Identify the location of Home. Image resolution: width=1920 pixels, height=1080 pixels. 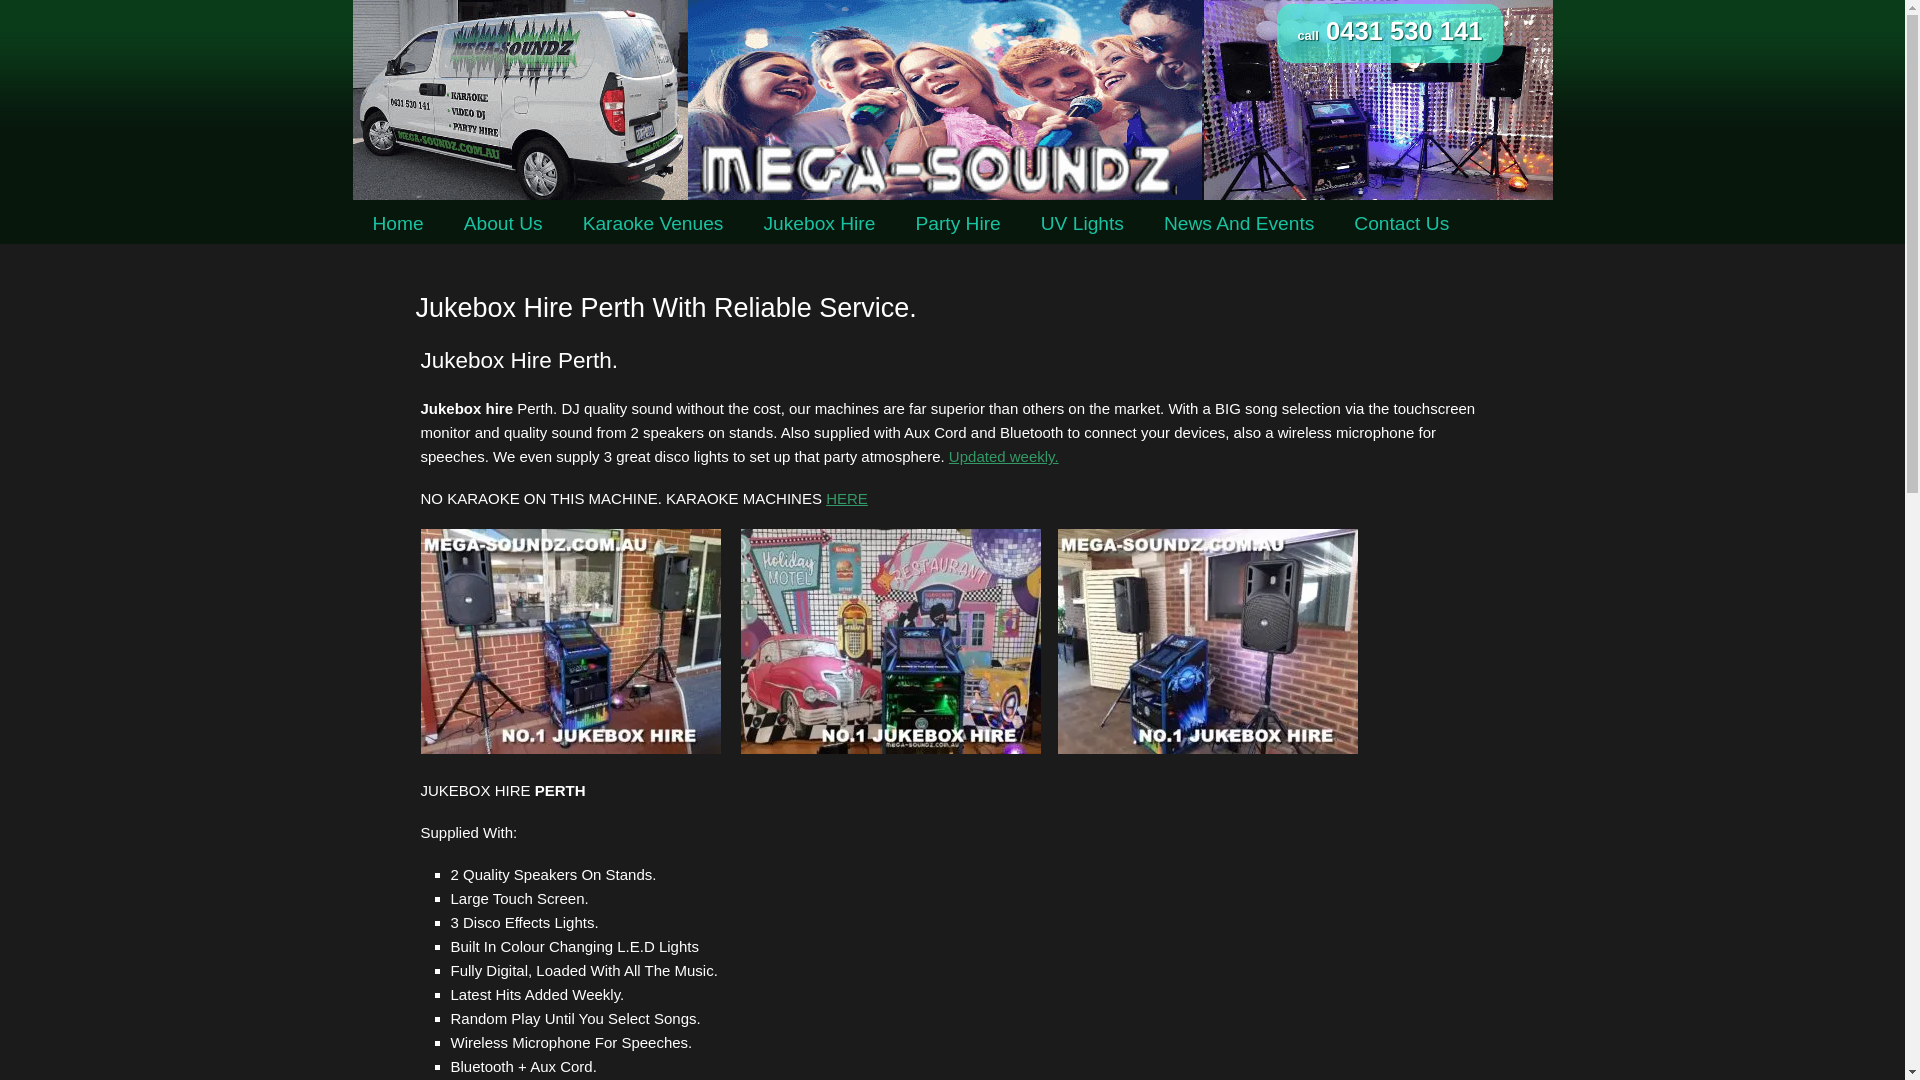
(398, 224).